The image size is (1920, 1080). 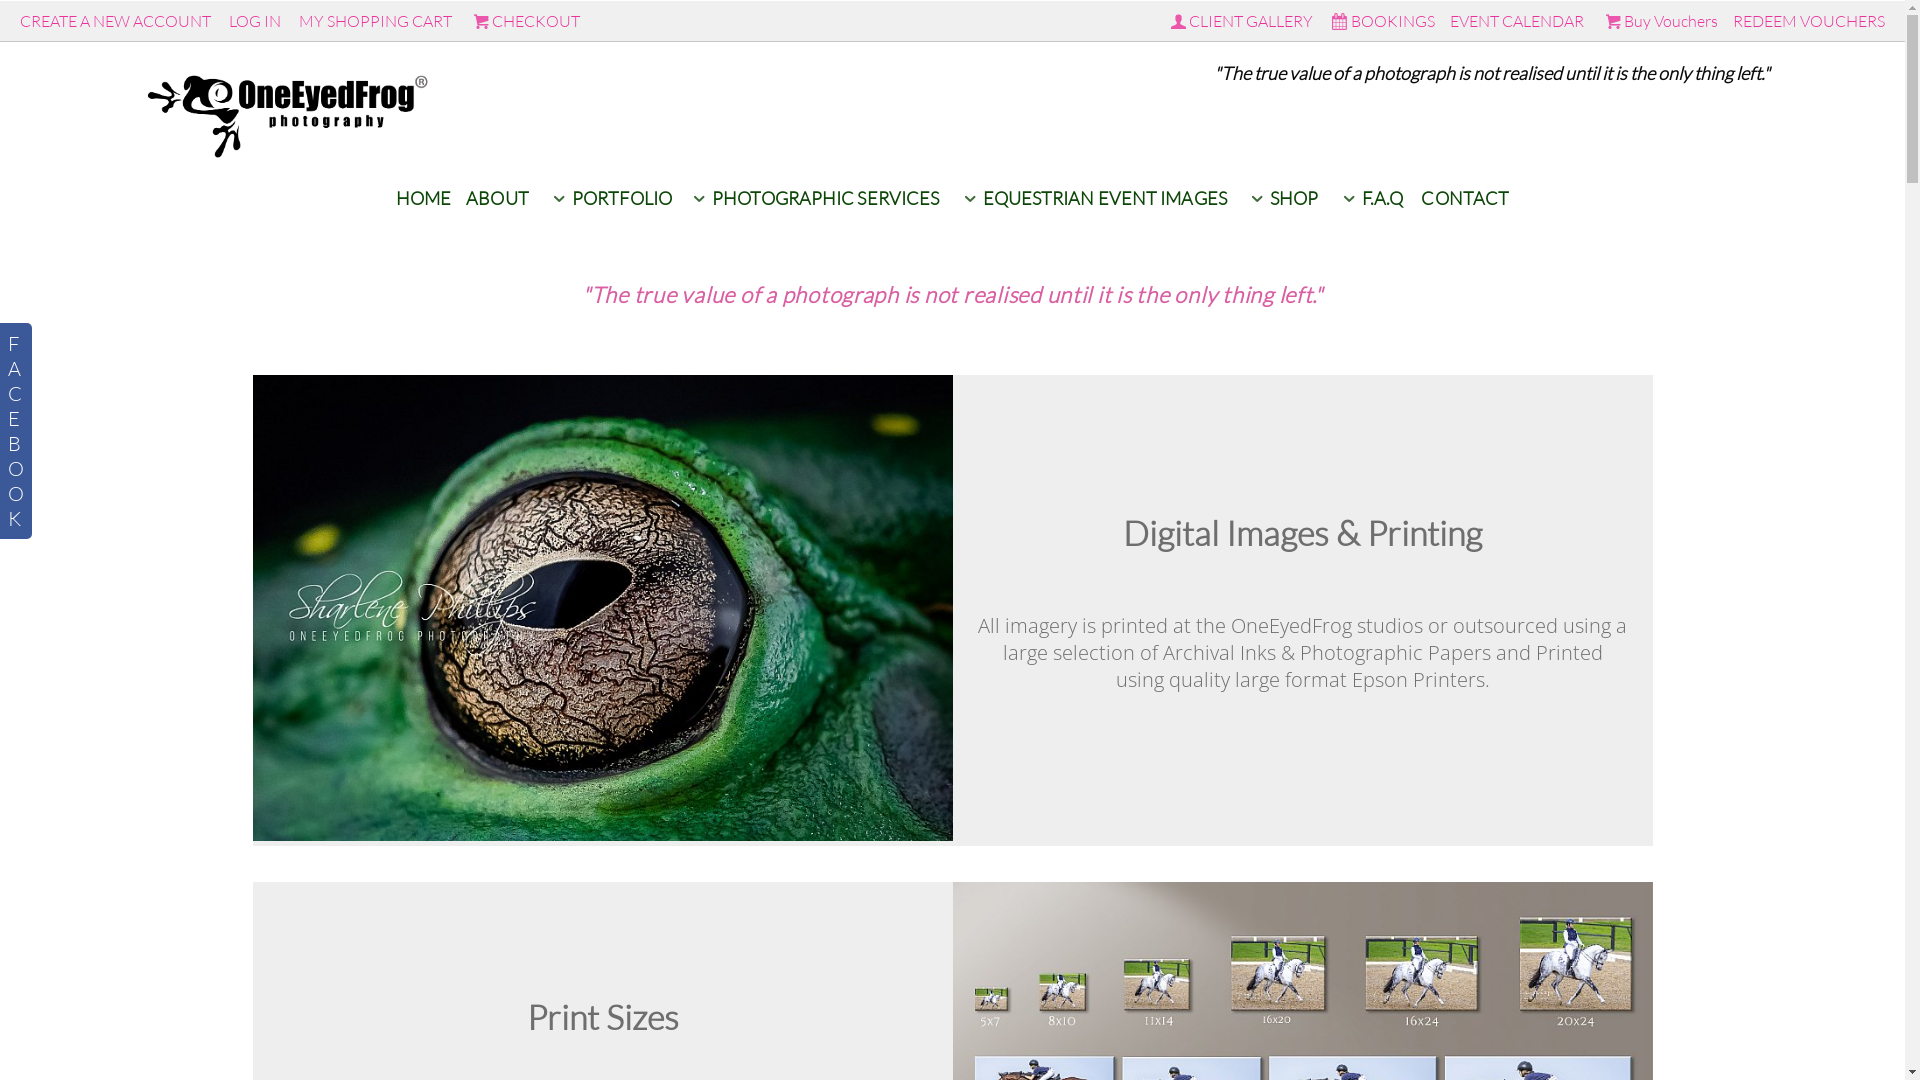 I want to click on CONTACT, so click(x=1466, y=198).